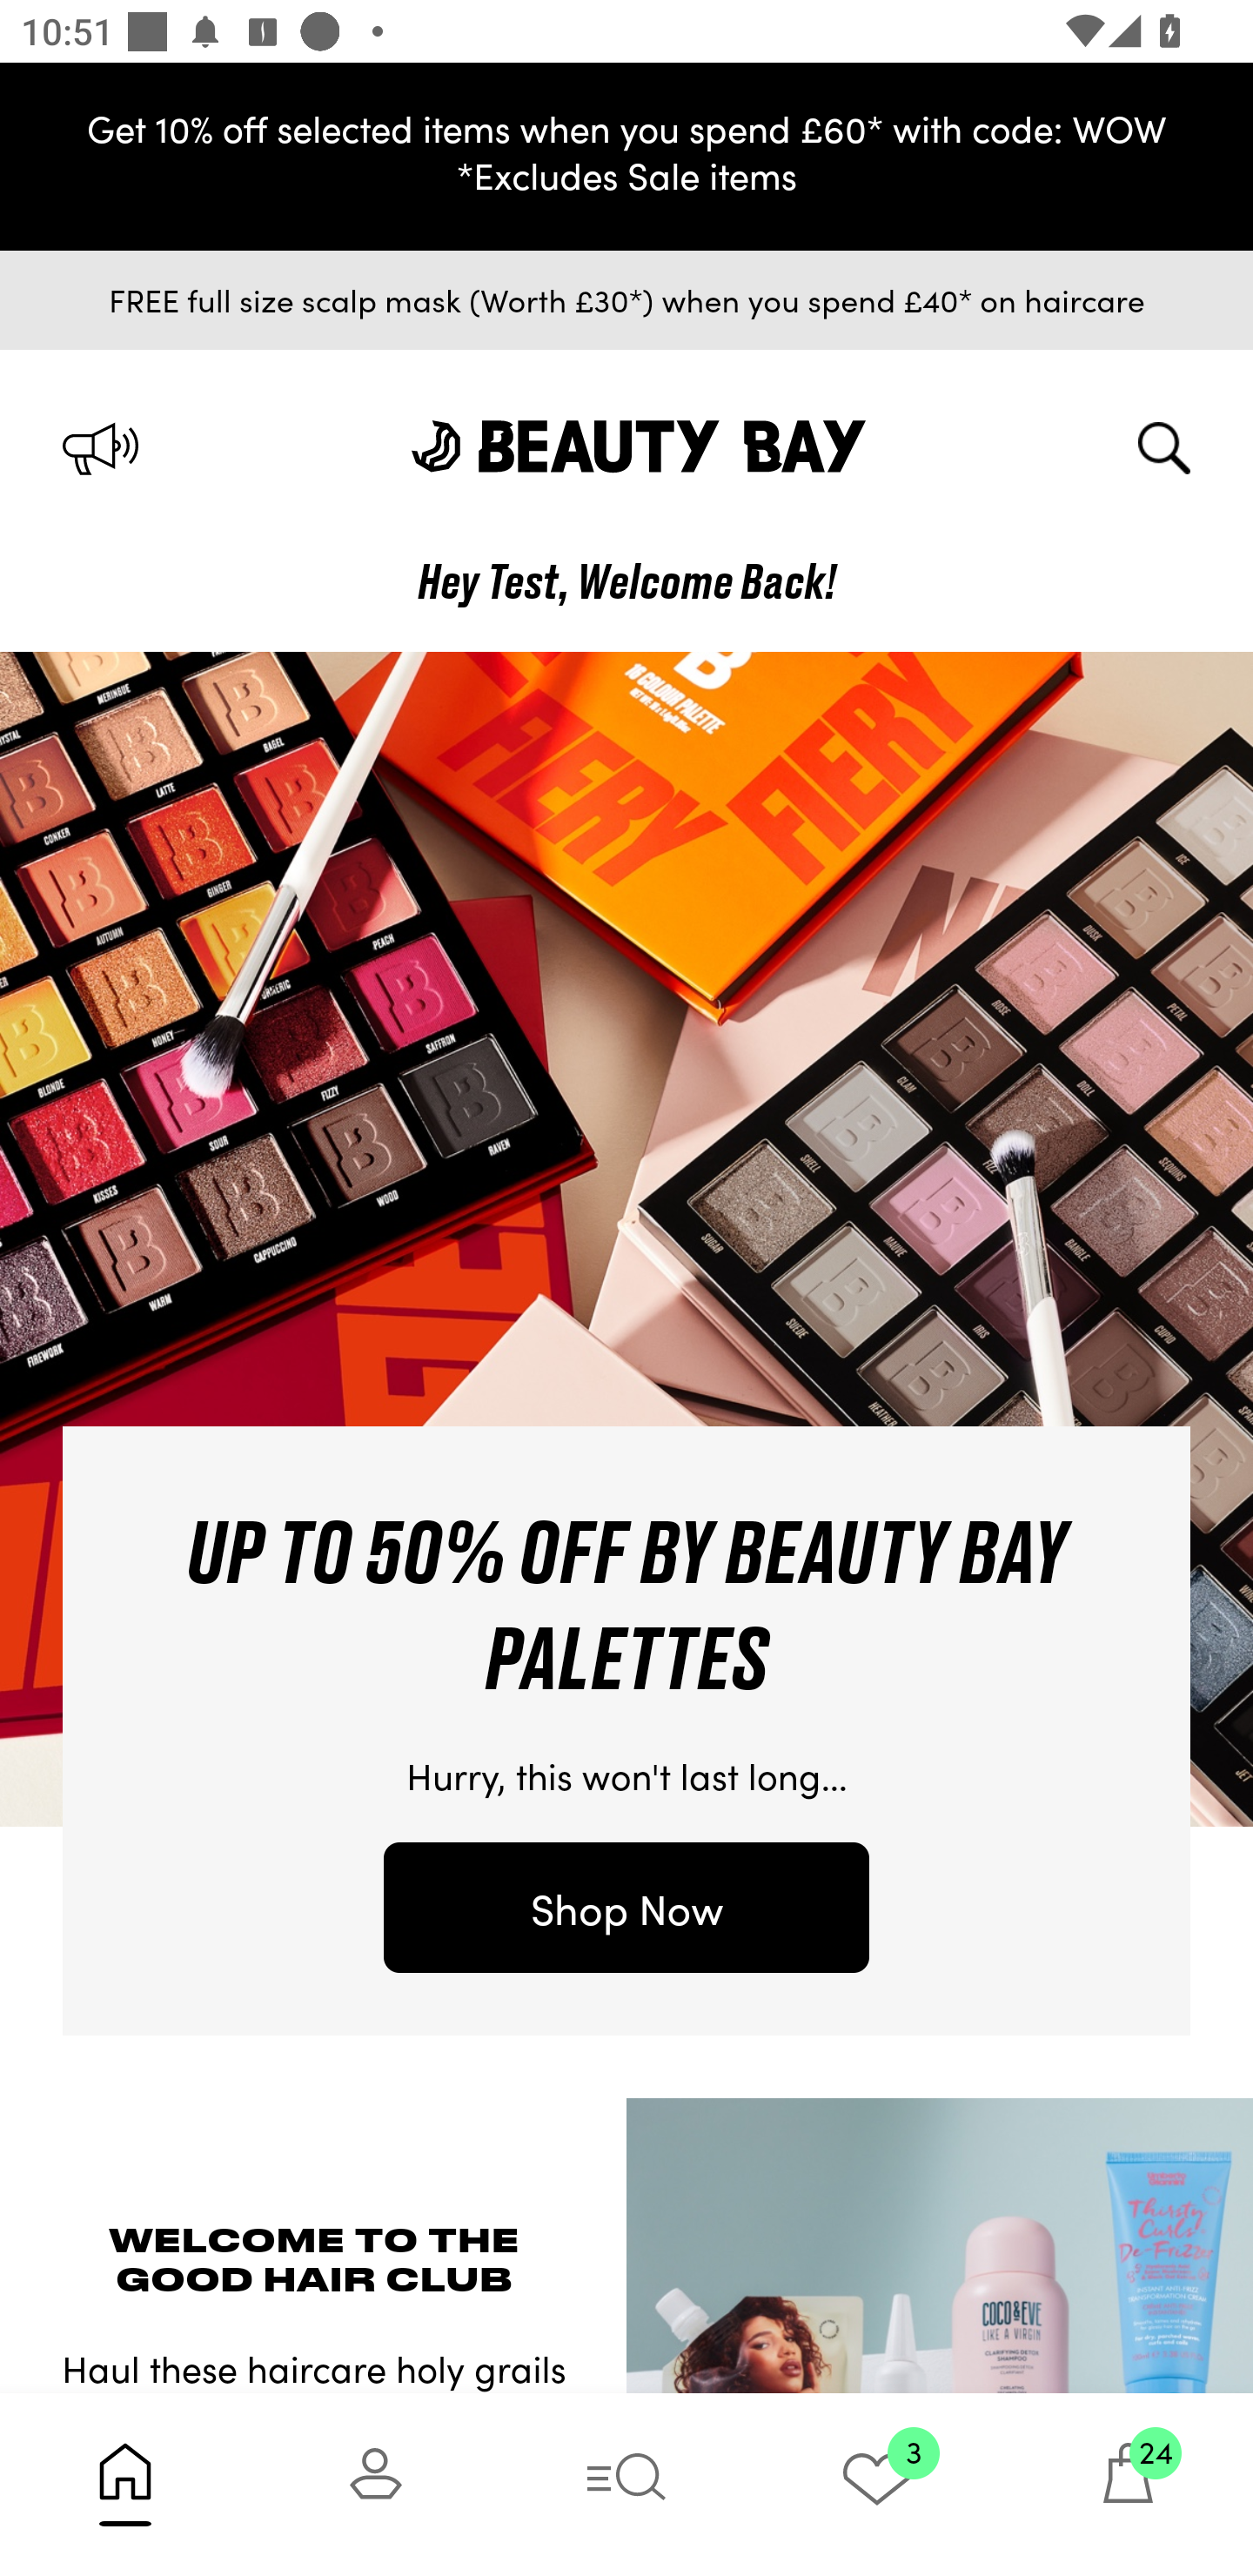 Image resolution: width=1253 pixels, height=2576 pixels. I want to click on 24, so click(1128, 2484).